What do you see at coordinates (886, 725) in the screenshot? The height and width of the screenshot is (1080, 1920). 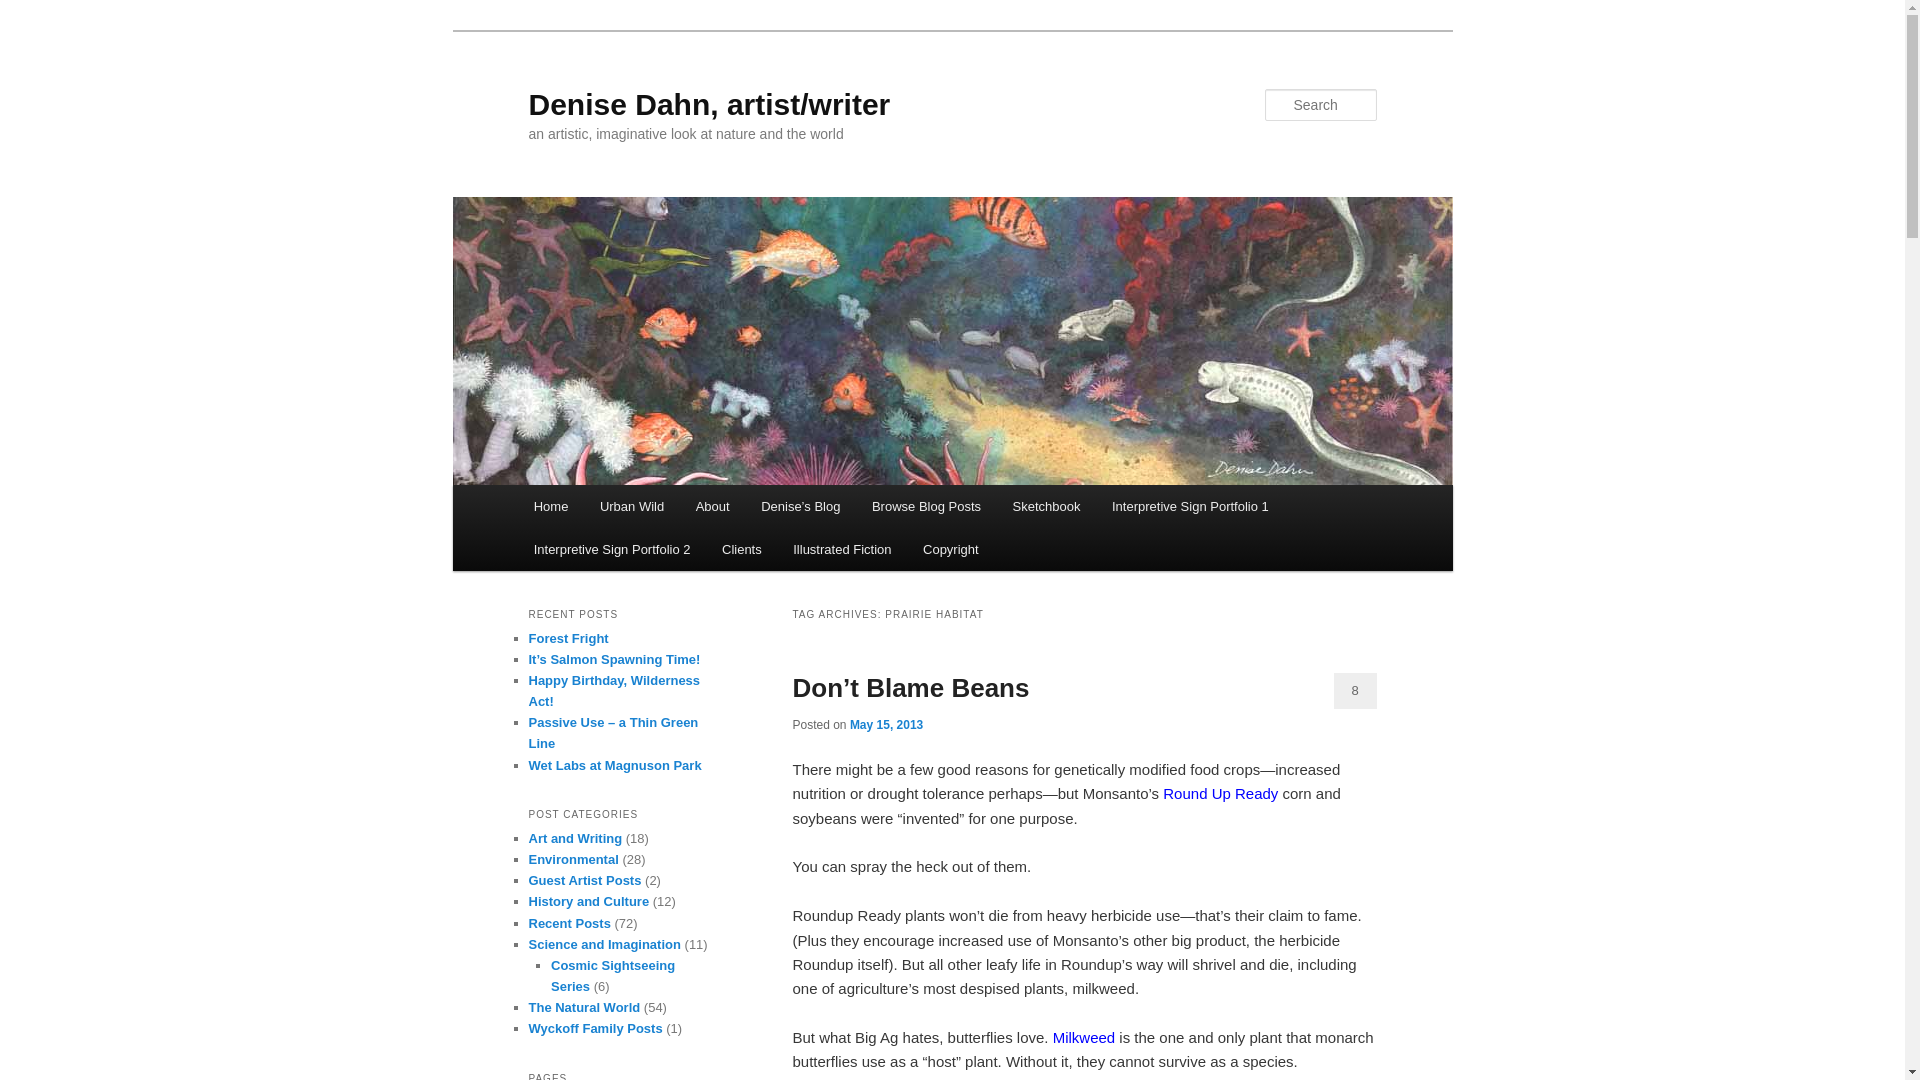 I see `11:00 am` at bounding box center [886, 725].